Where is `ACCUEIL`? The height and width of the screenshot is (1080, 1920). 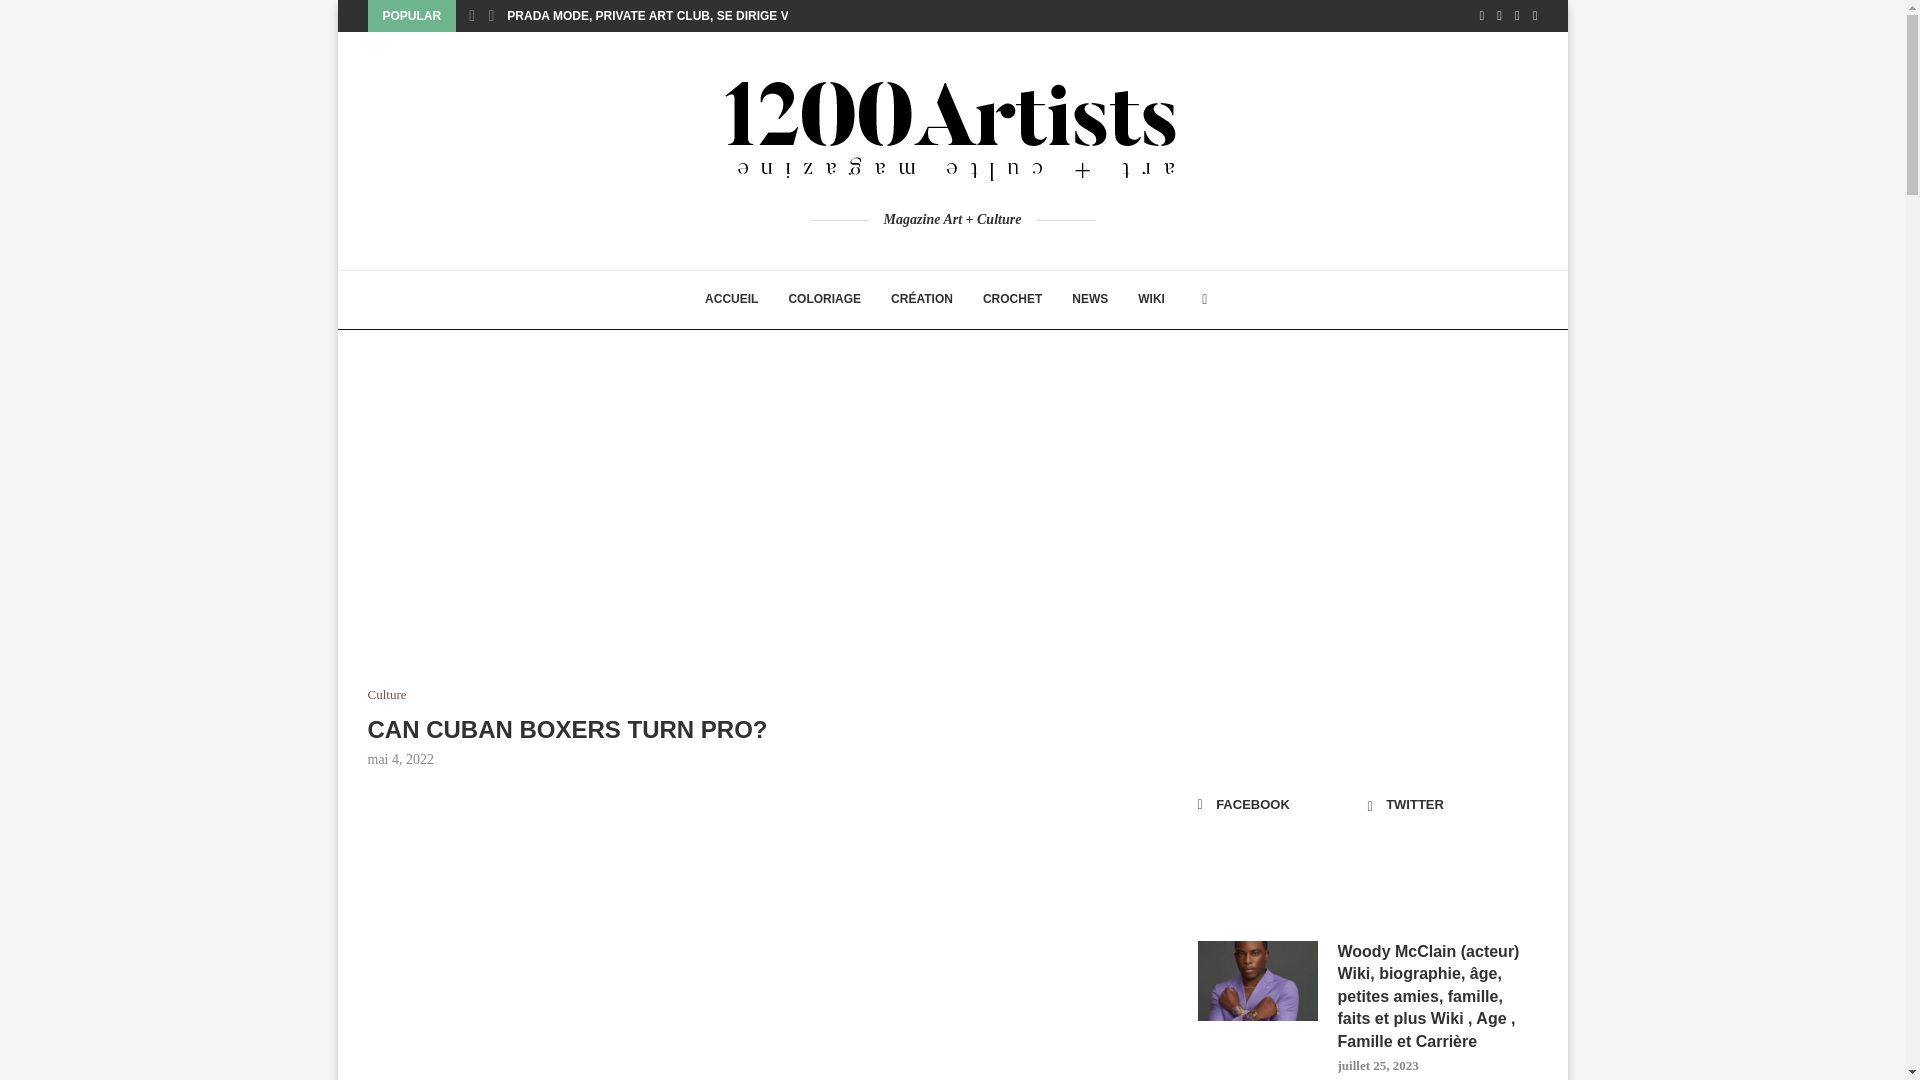
ACCUEIL is located at coordinates (731, 300).